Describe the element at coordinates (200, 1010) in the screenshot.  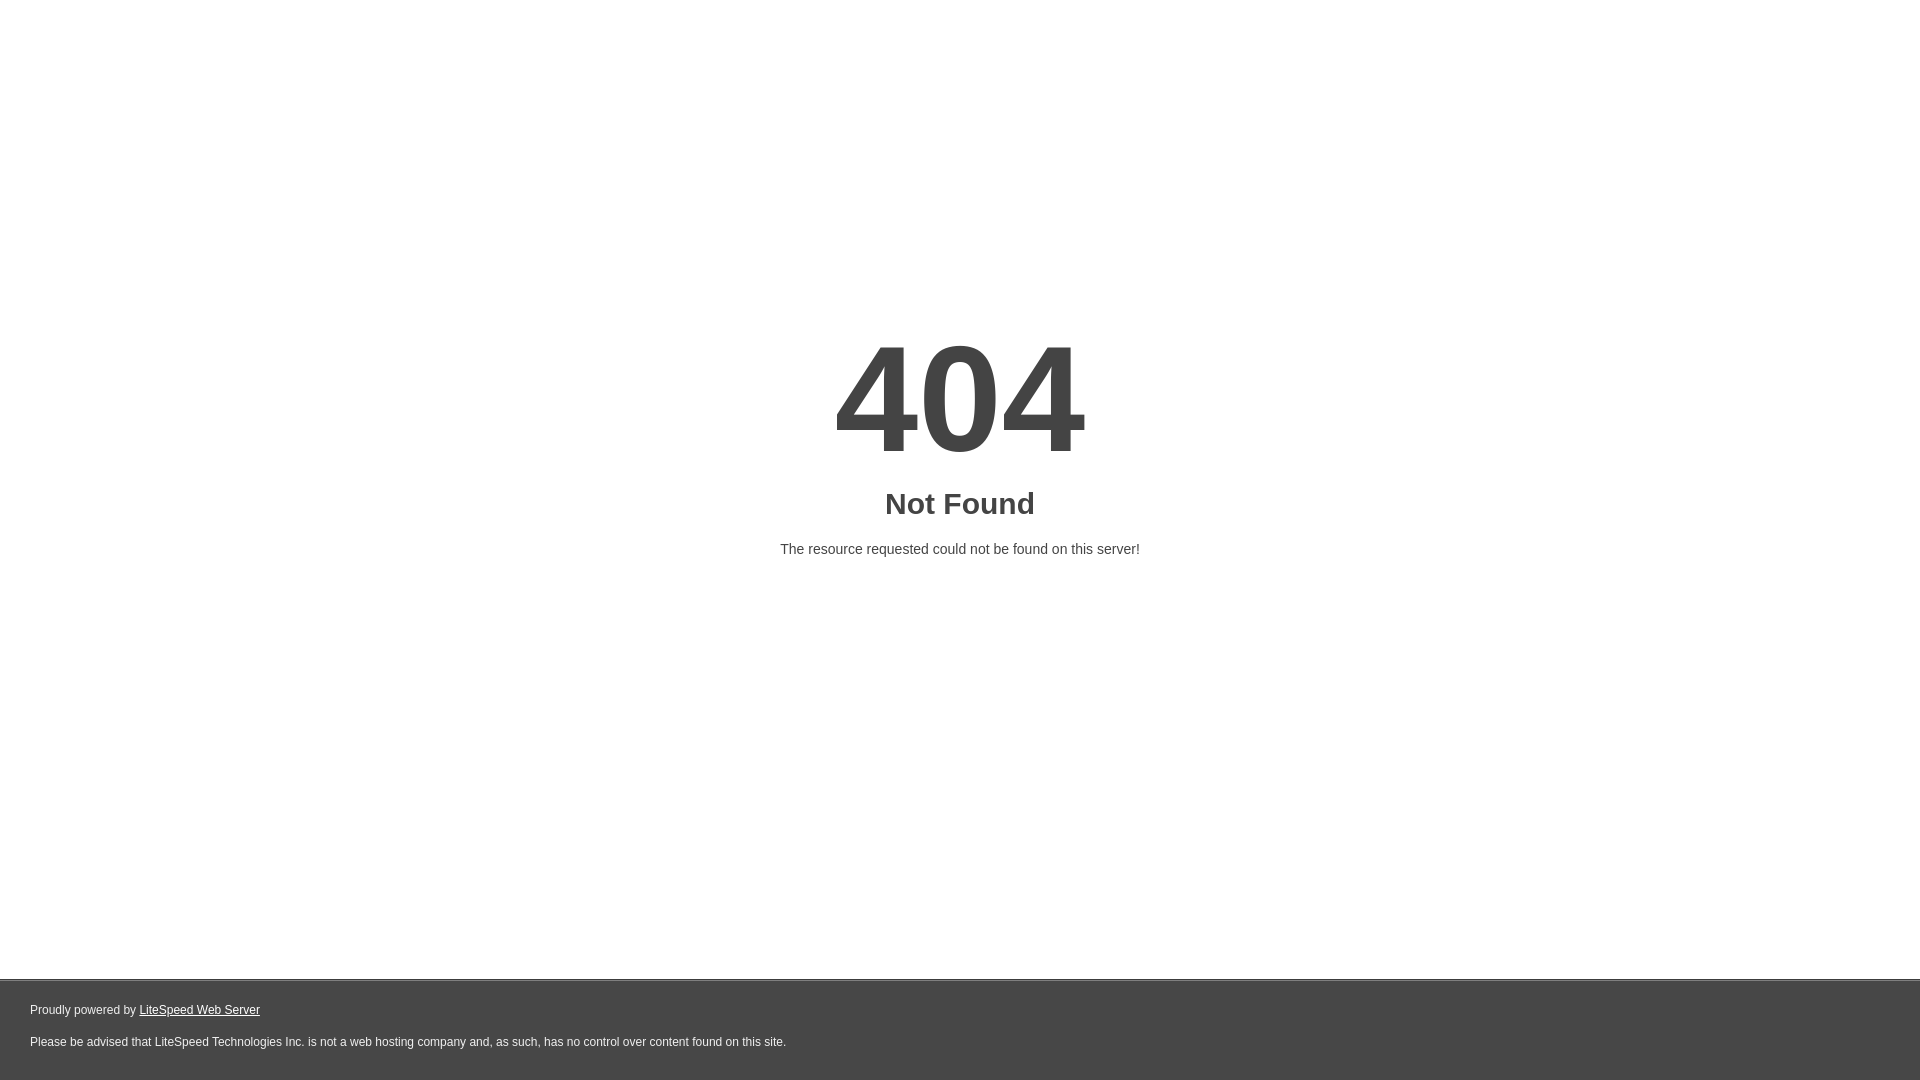
I see `LiteSpeed Web Server` at that location.